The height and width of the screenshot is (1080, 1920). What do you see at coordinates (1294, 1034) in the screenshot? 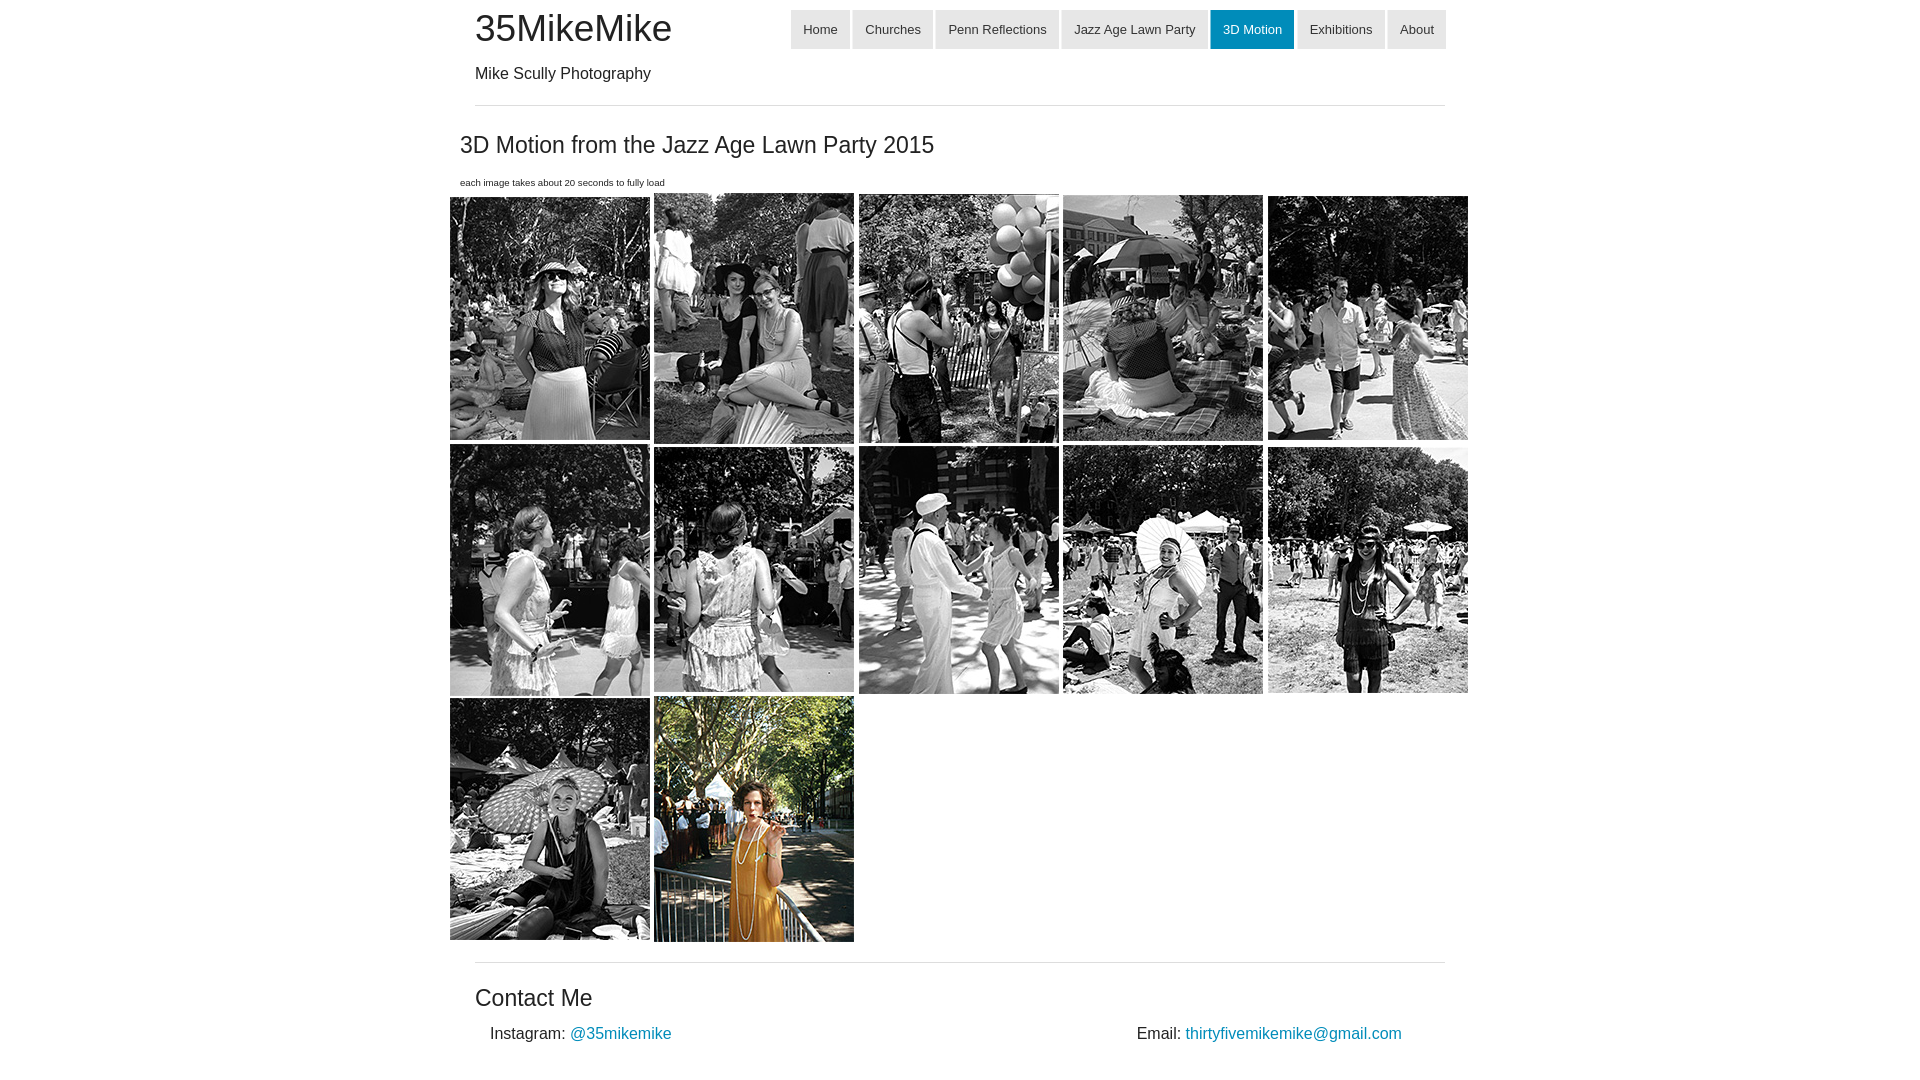
I see `thirtyfivemikemike@gmail.com` at bounding box center [1294, 1034].